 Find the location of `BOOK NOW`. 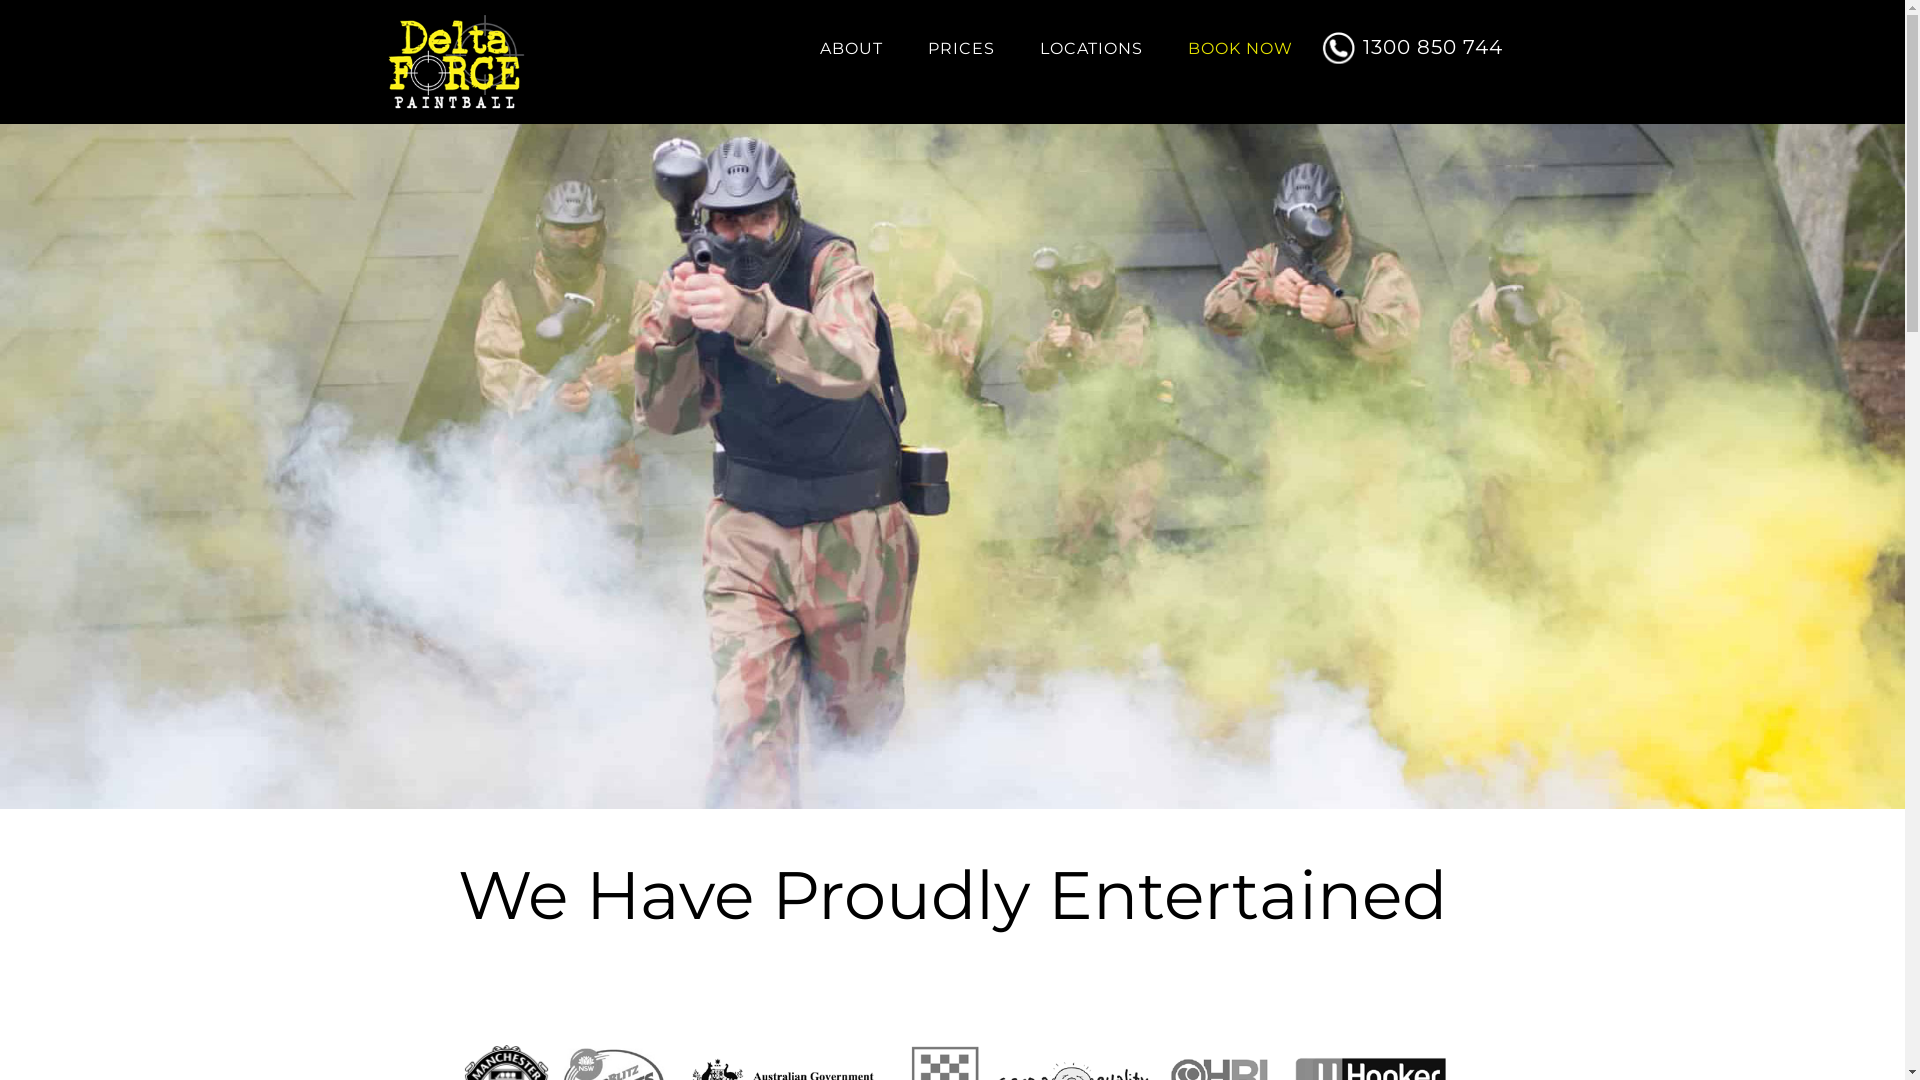

BOOK NOW is located at coordinates (1240, 49).